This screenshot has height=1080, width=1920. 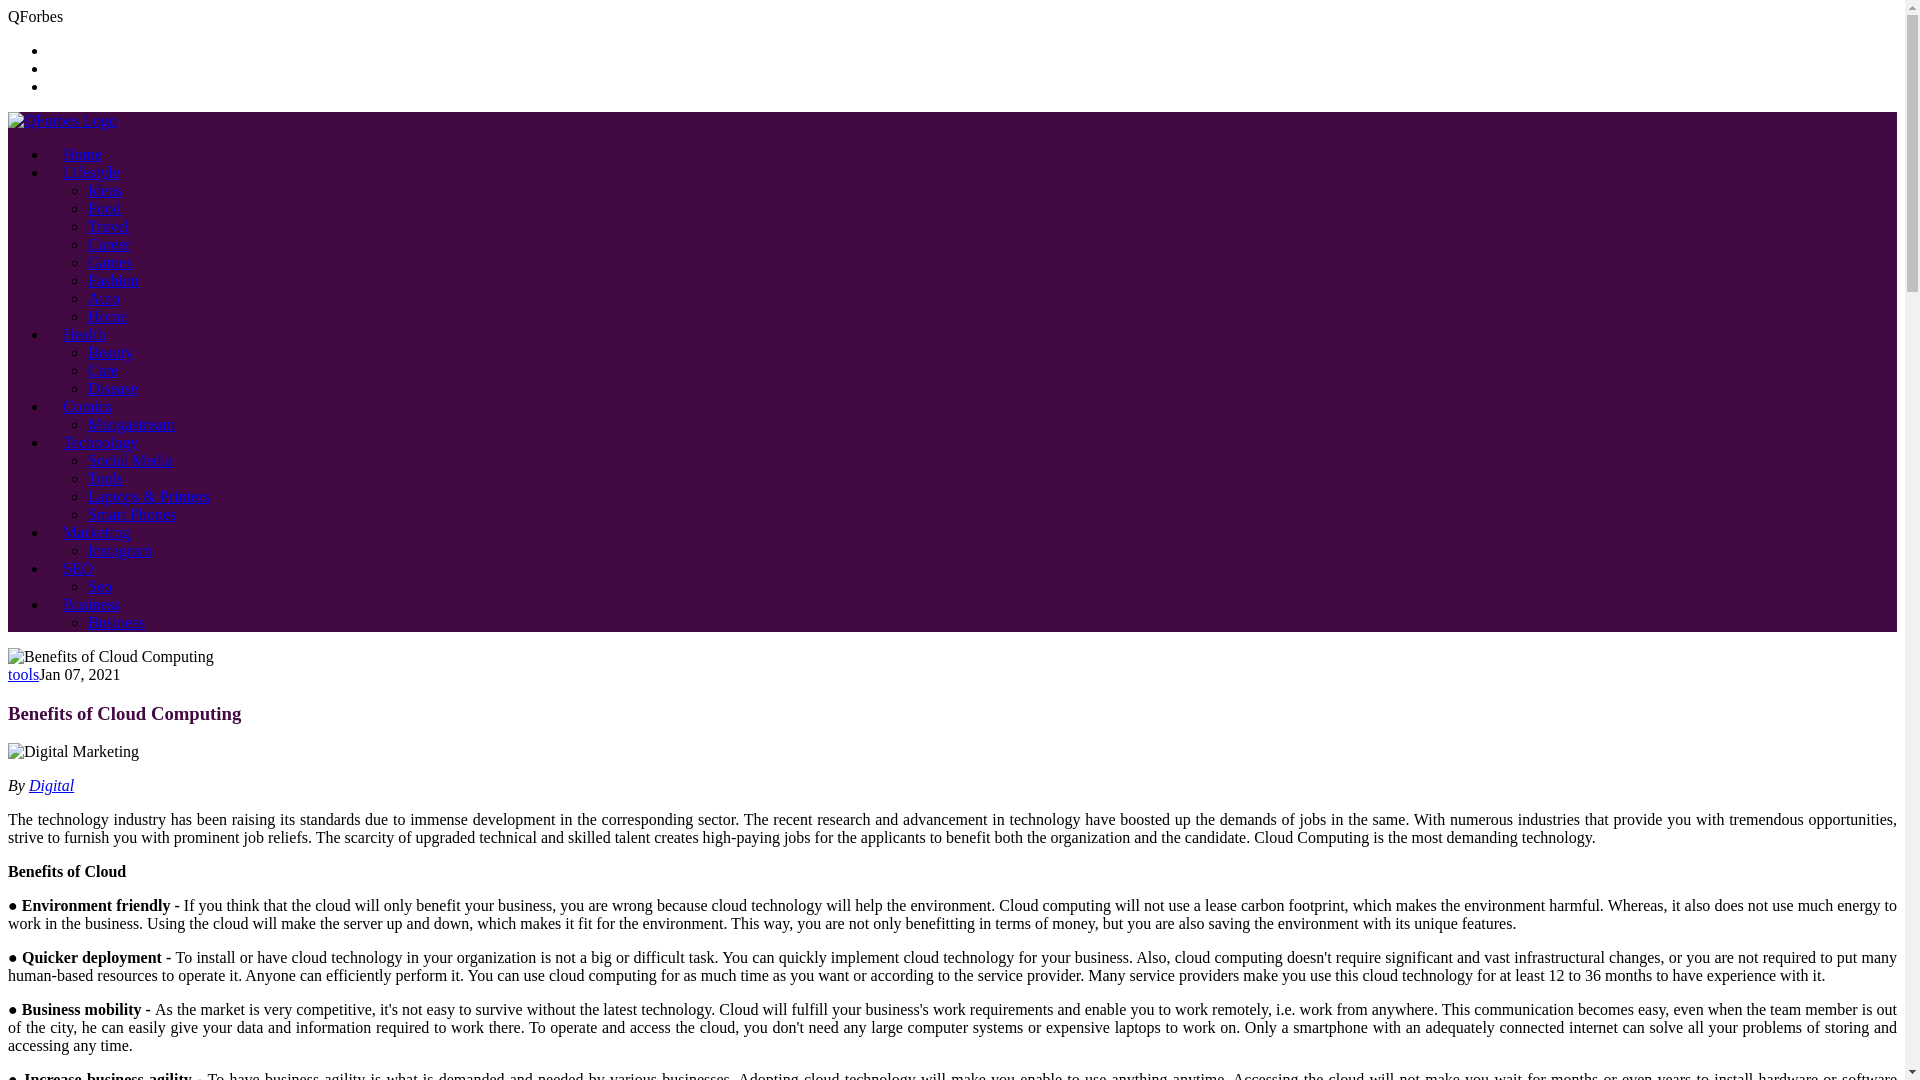 I want to click on Social Media, so click(x=130, y=460).